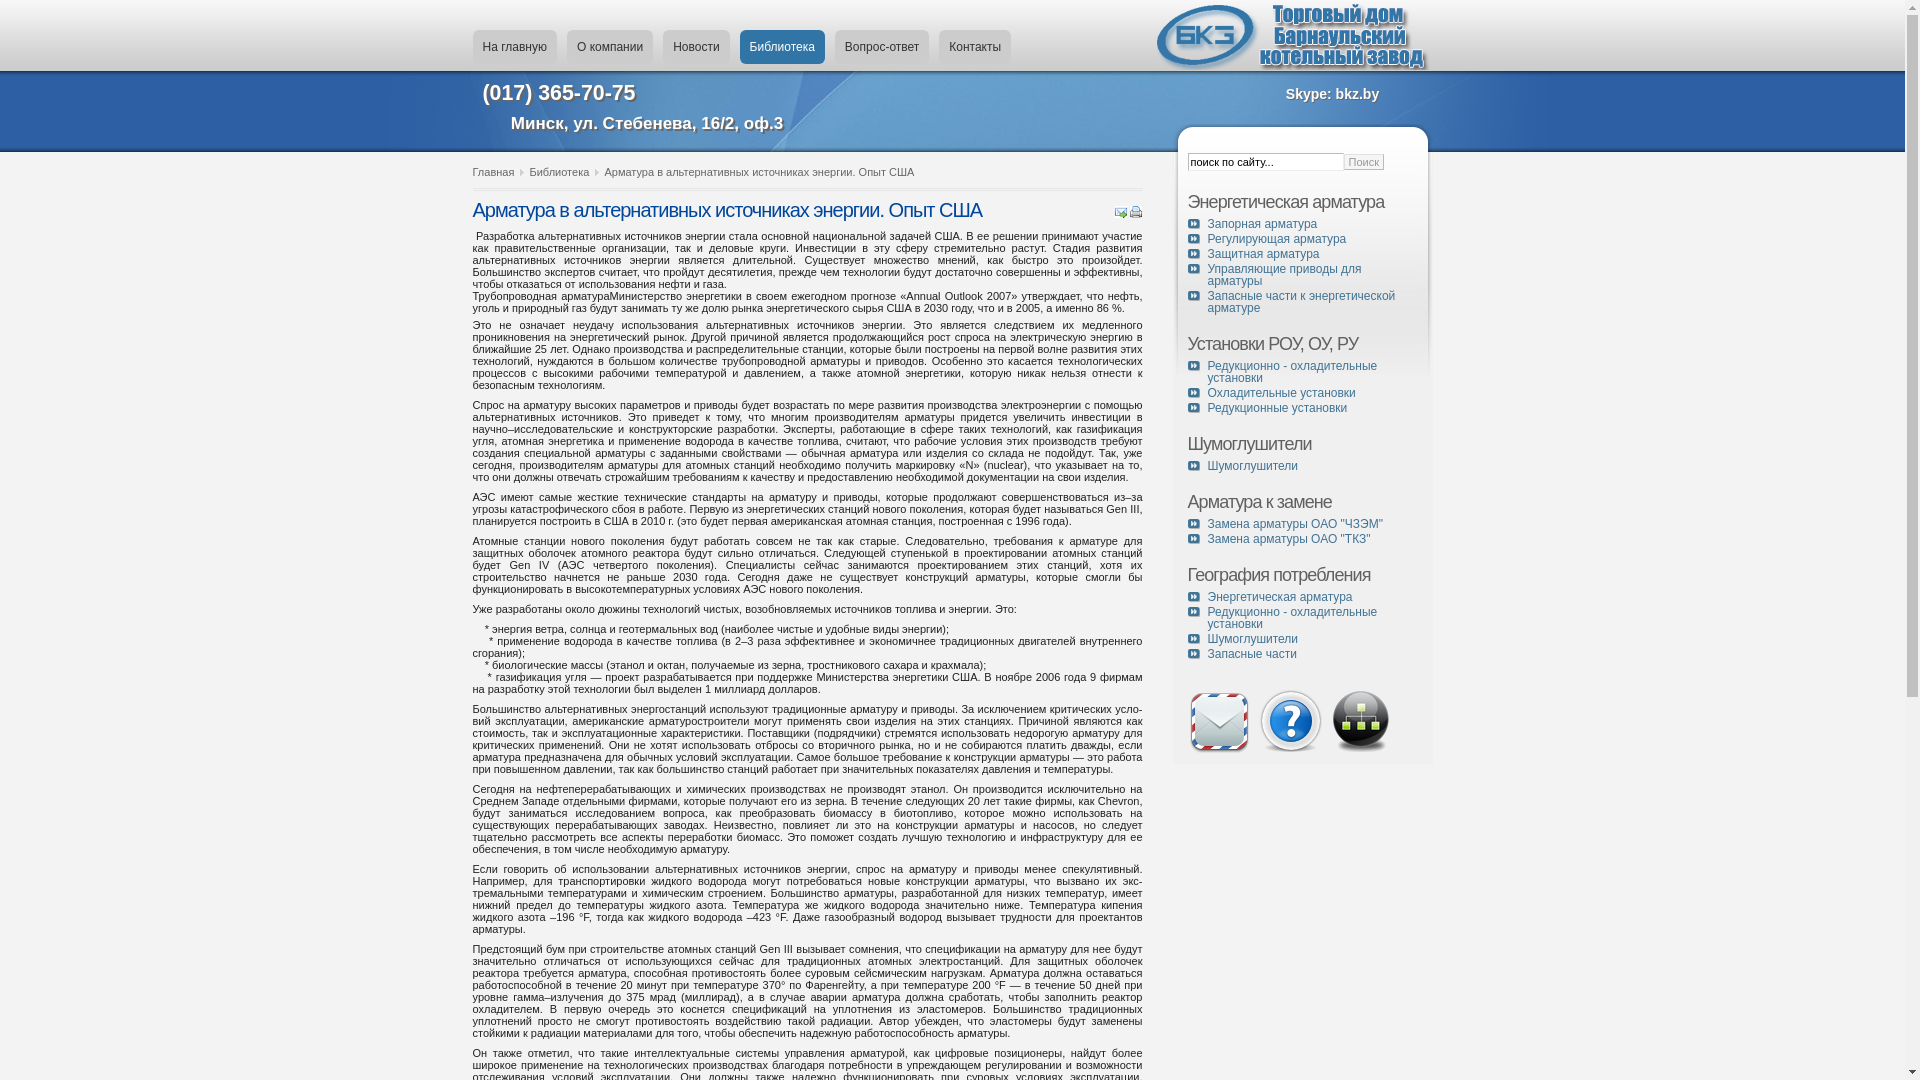 This screenshot has width=1920, height=1080. I want to click on bkz.by, so click(1358, 94).